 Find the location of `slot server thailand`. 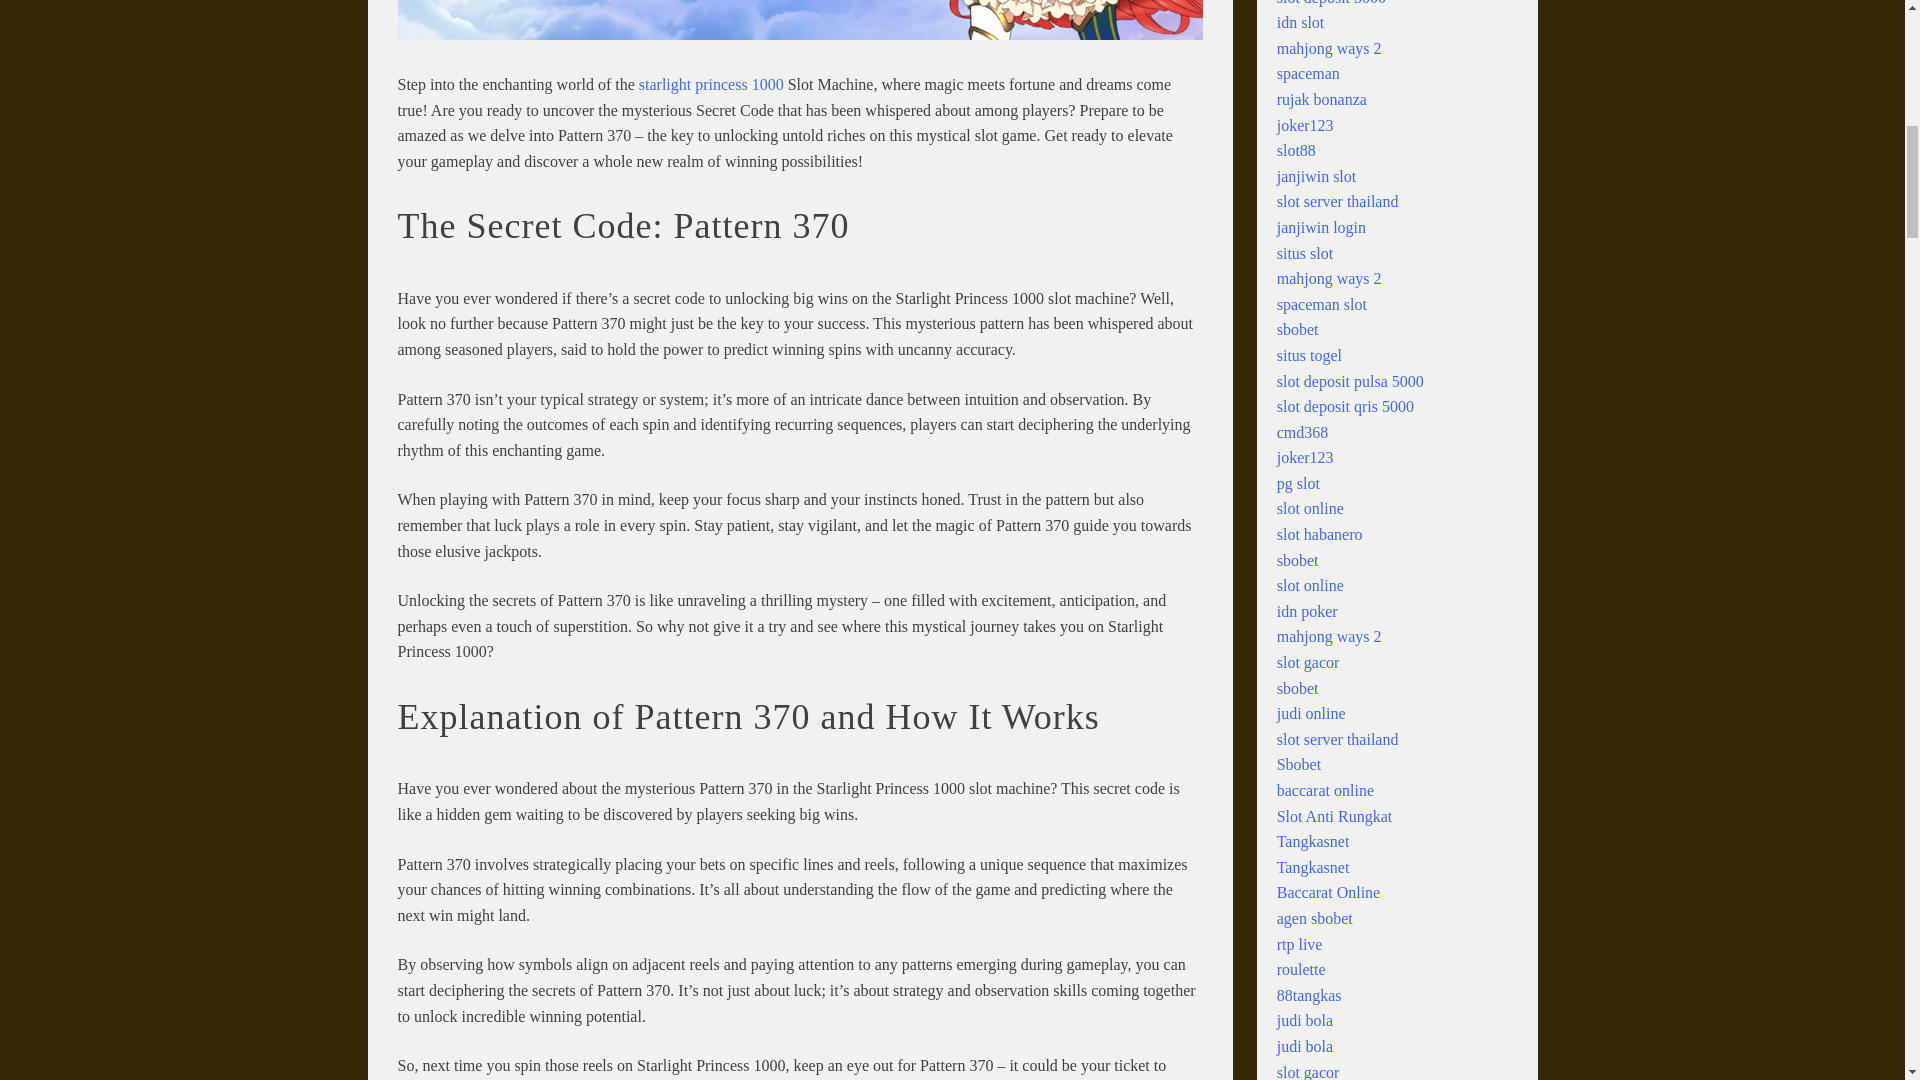

slot server thailand is located at coordinates (1338, 201).